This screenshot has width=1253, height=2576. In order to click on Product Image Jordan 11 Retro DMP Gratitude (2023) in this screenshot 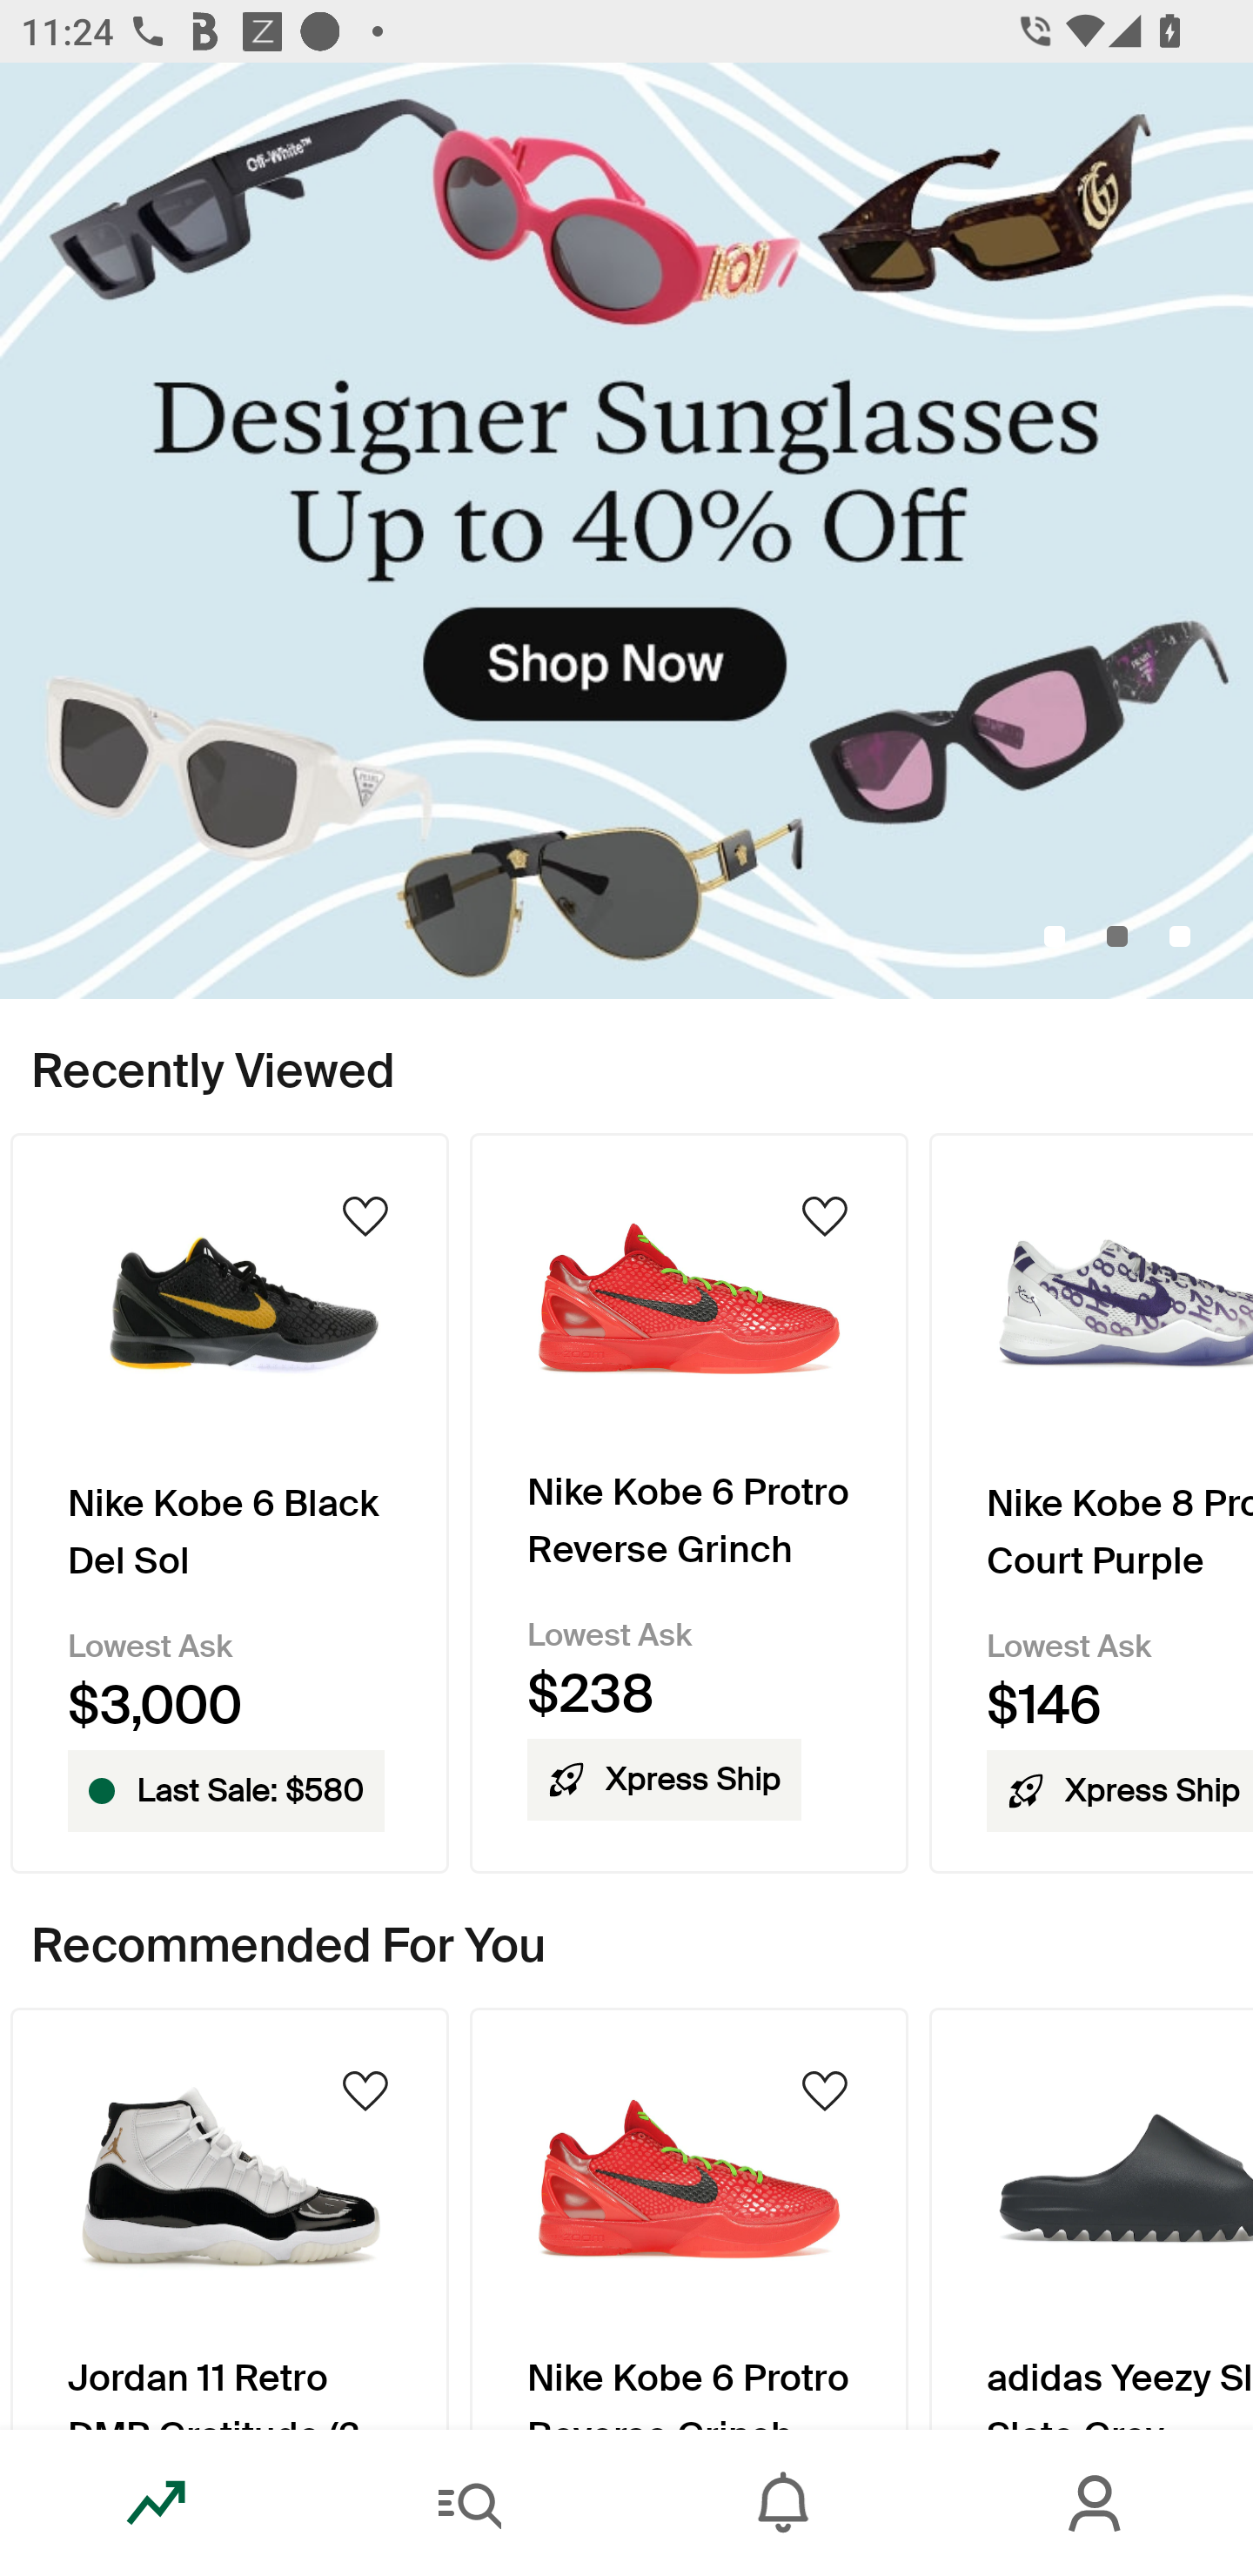, I will do `click(229, 2217)`.